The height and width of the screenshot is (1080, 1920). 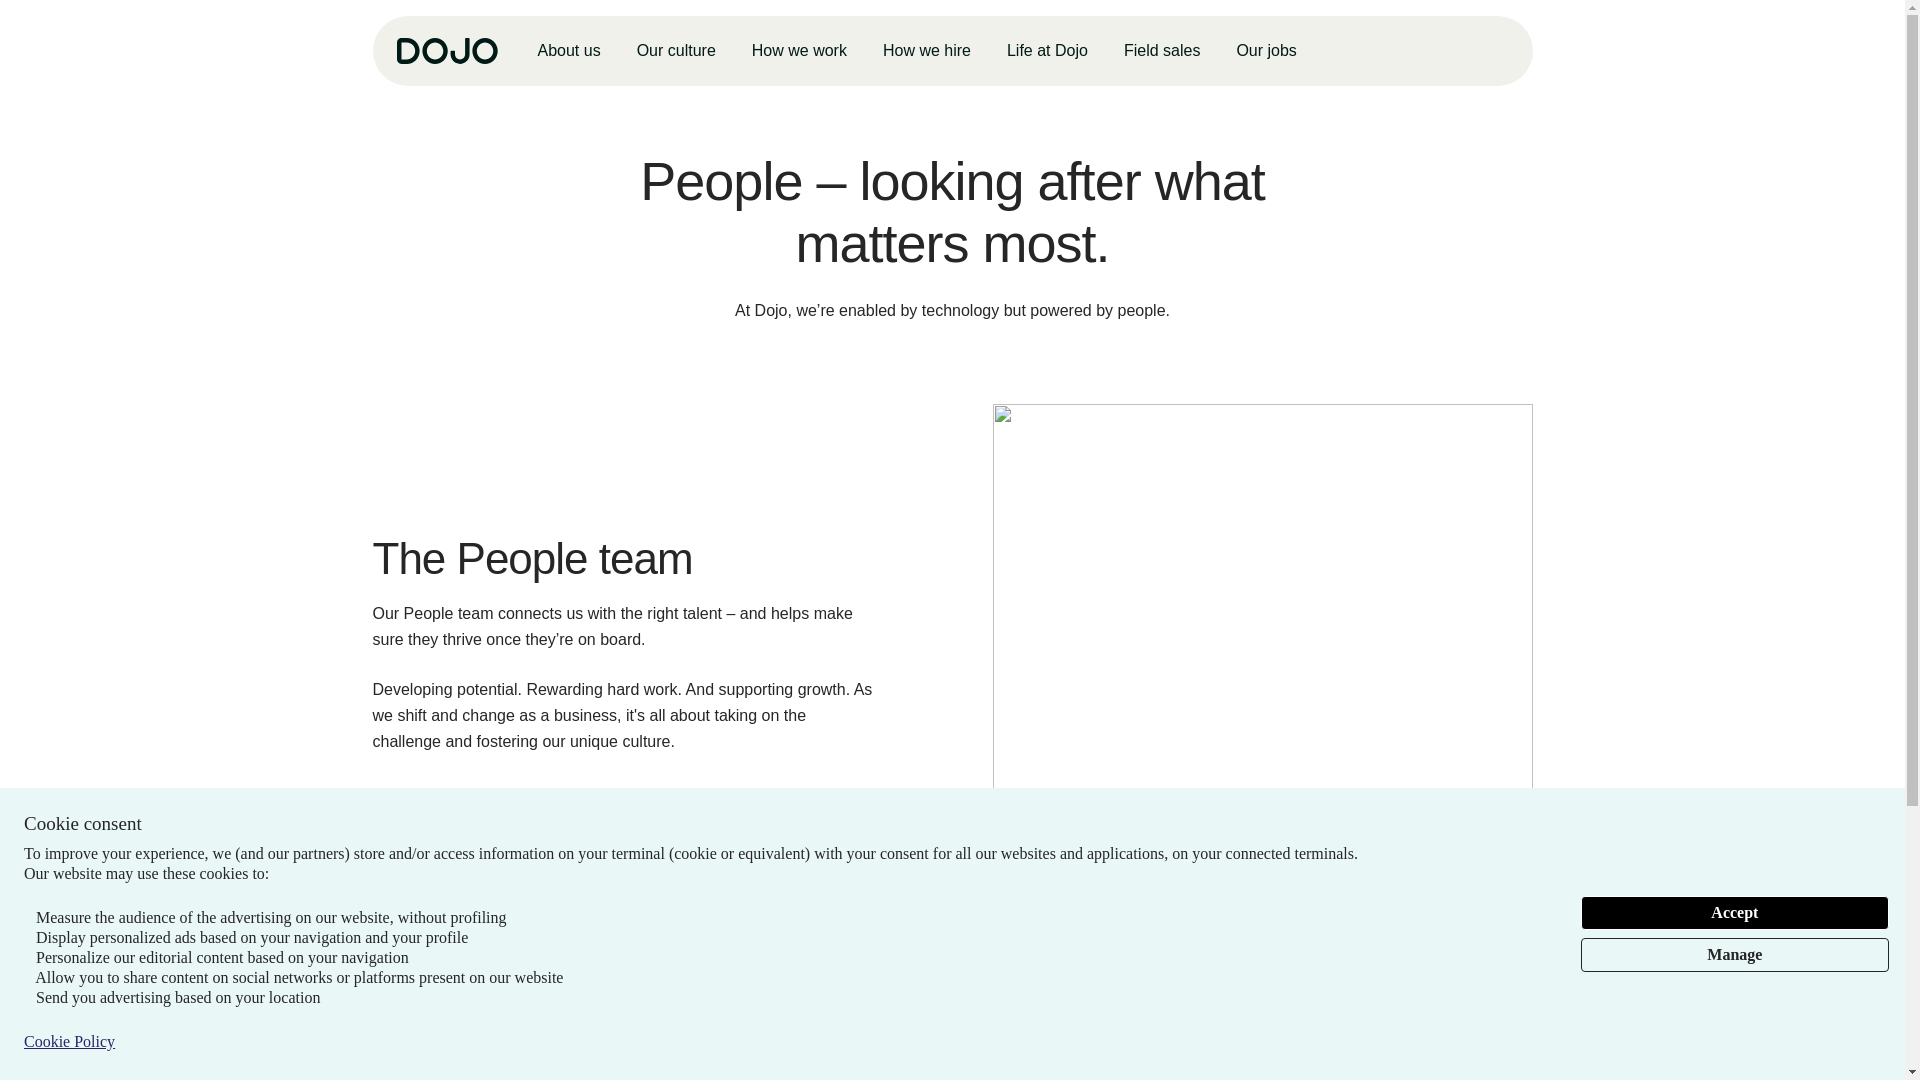 What do you see at coordinates (1734, 912) in the screenshot?
I see `Accept` at bounding box center [1734, 912].